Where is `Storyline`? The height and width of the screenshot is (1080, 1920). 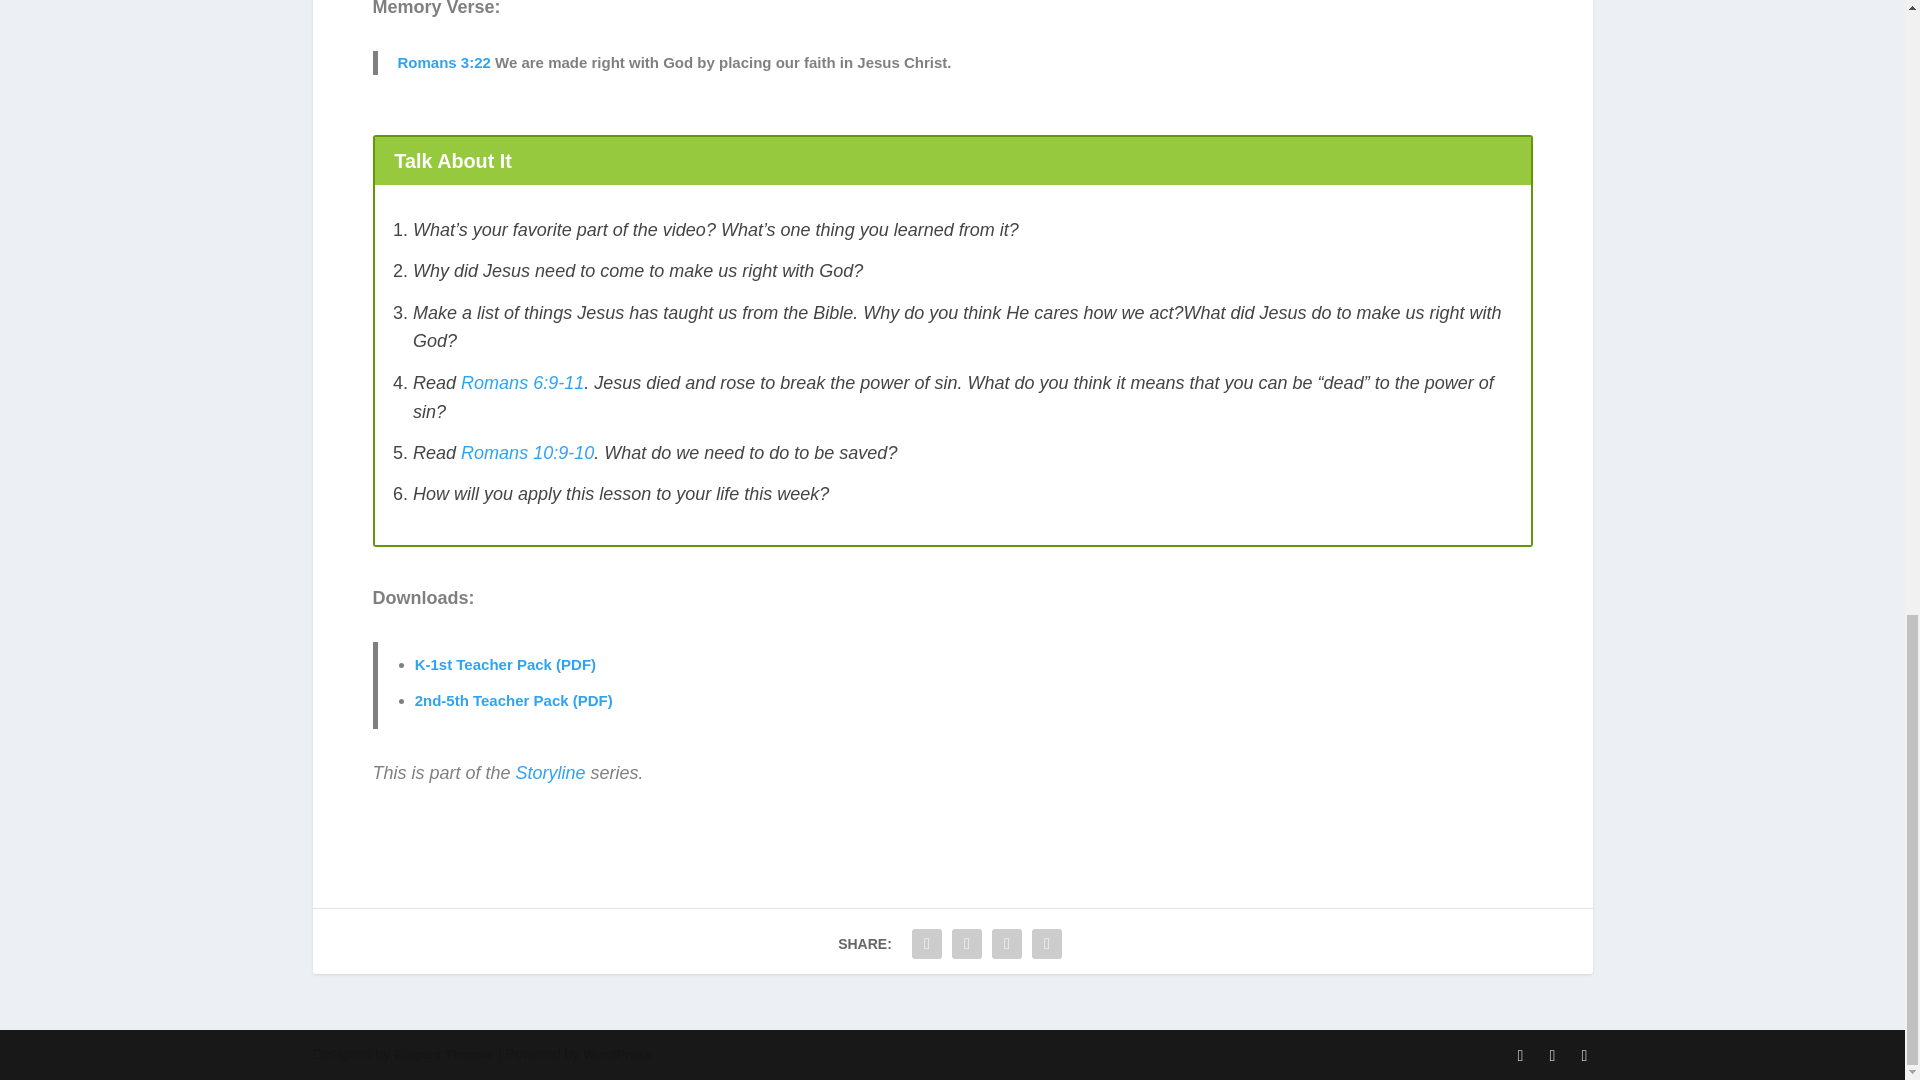
Storyline is located at coordinates (550, 772).